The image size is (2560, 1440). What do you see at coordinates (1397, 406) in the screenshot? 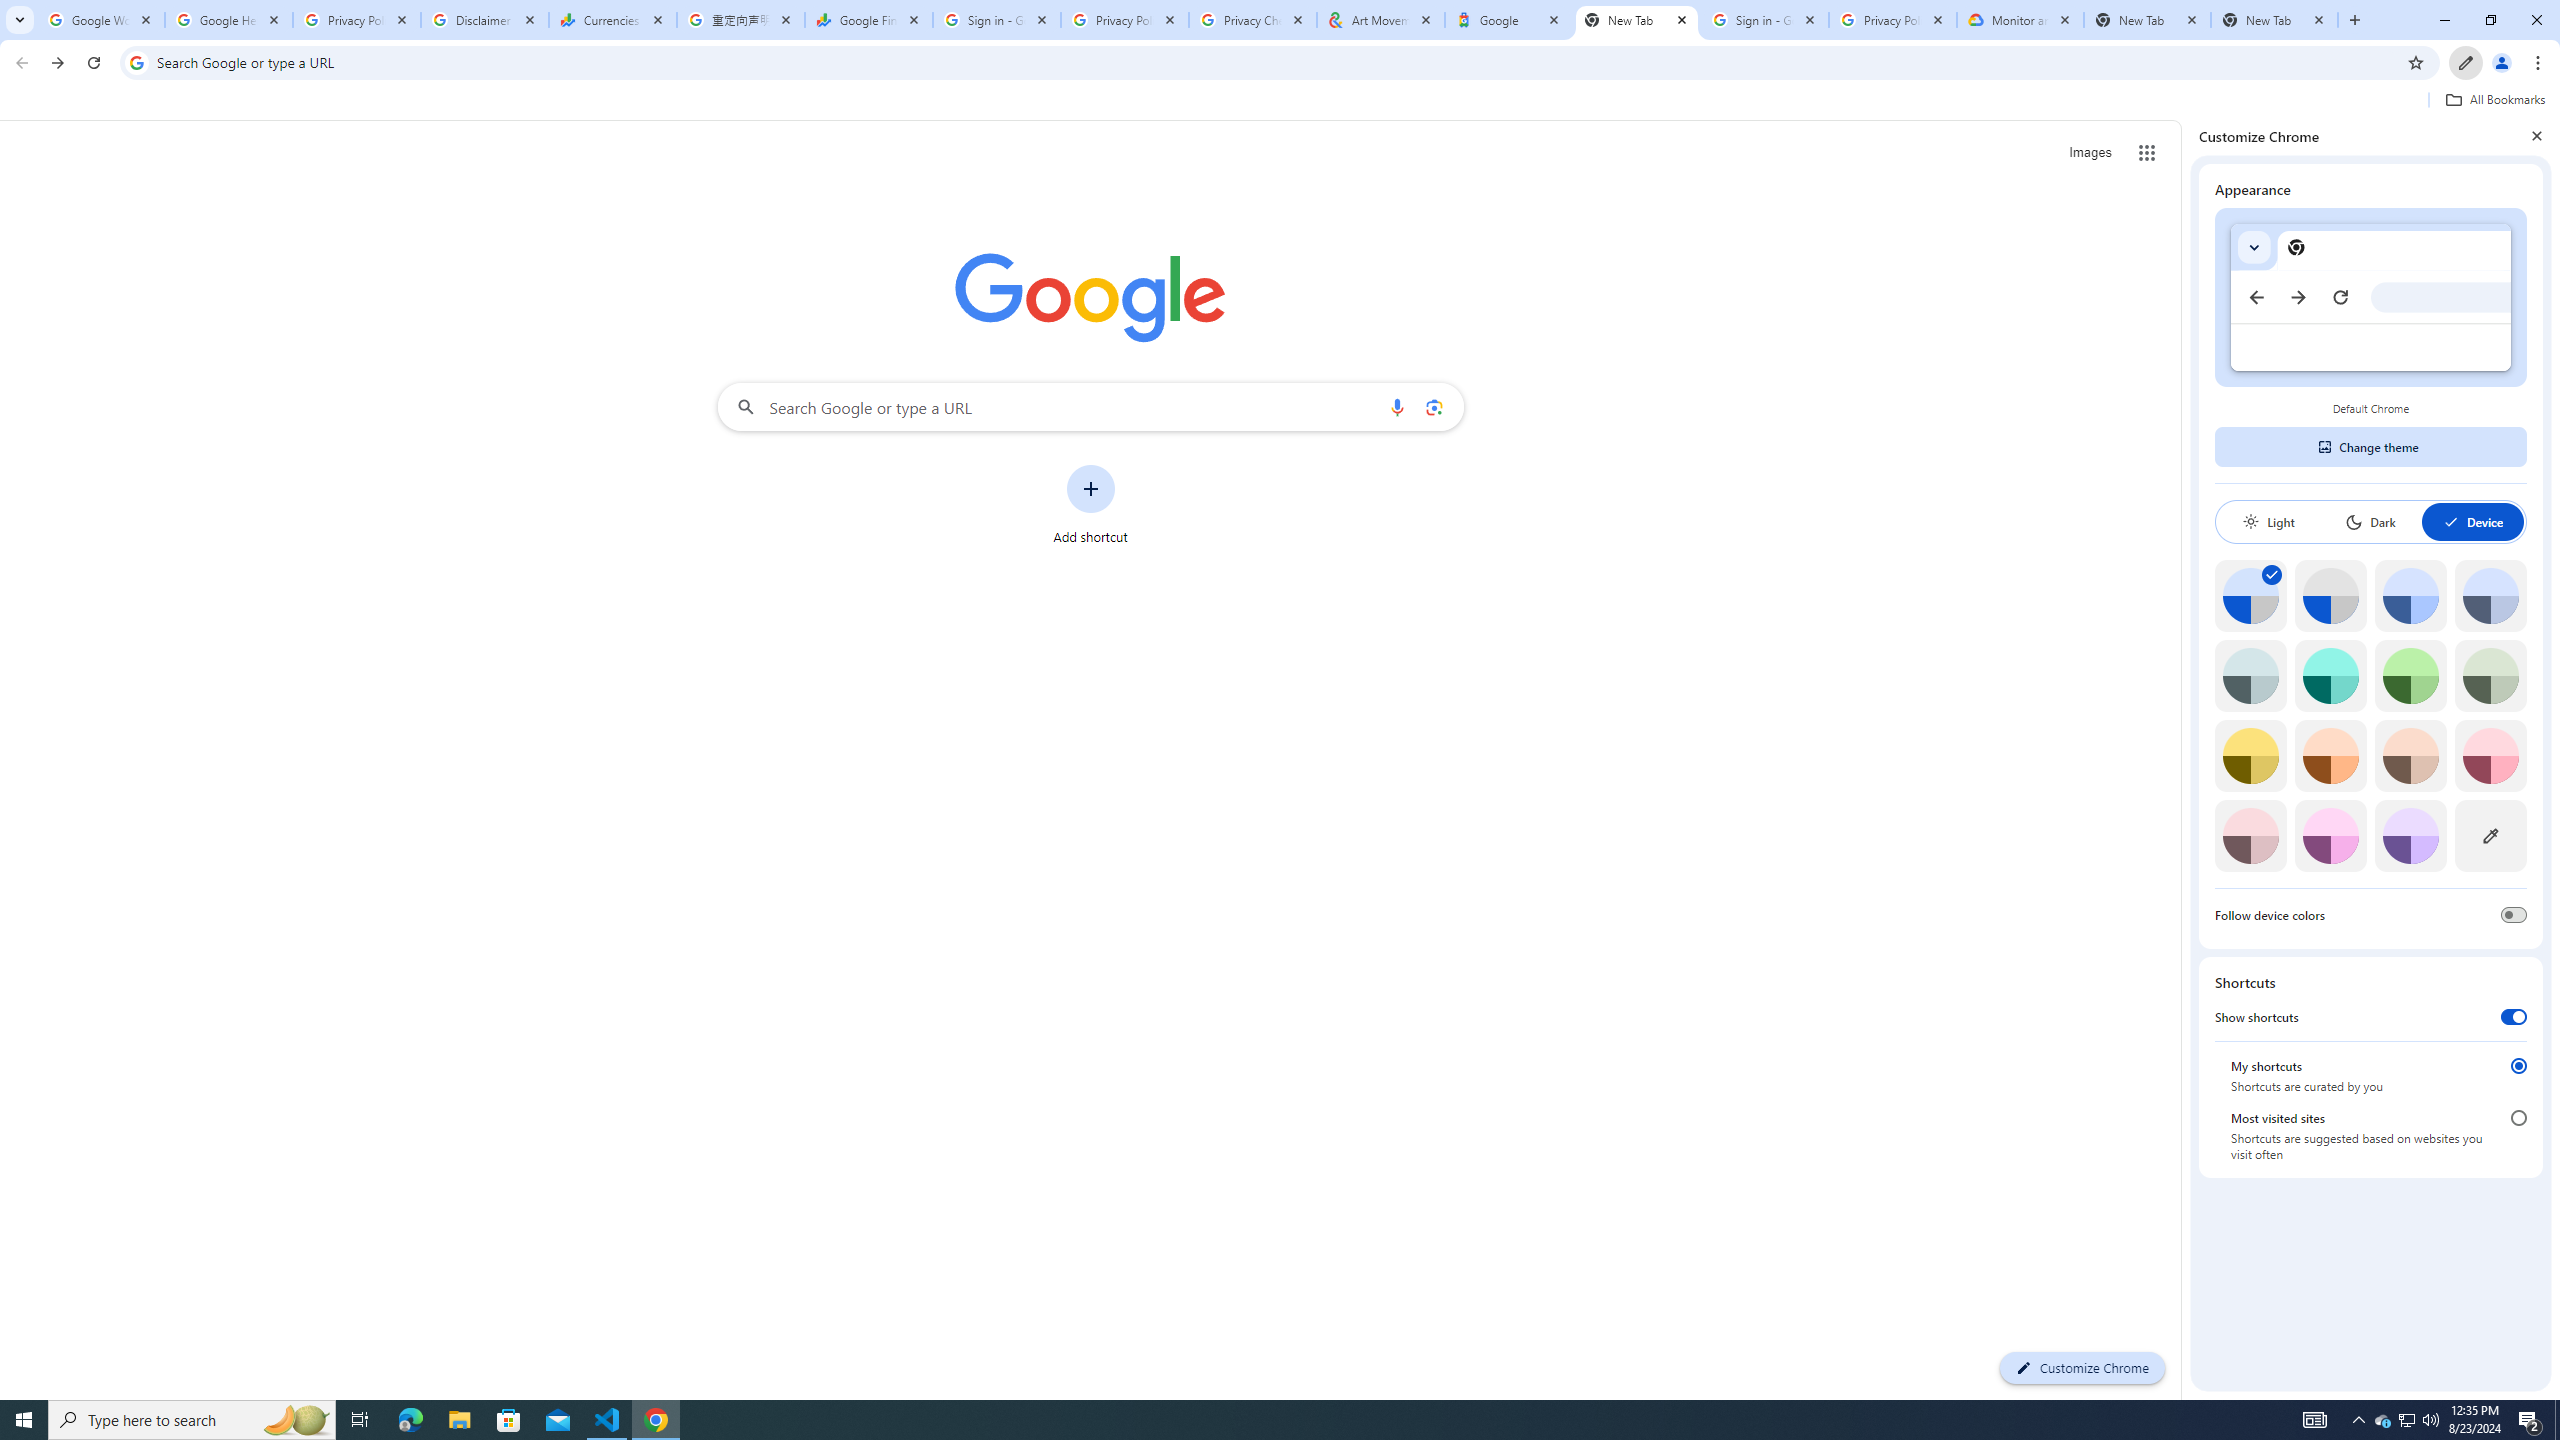
I see `Search by voice` at bounding box center [1397, 406].